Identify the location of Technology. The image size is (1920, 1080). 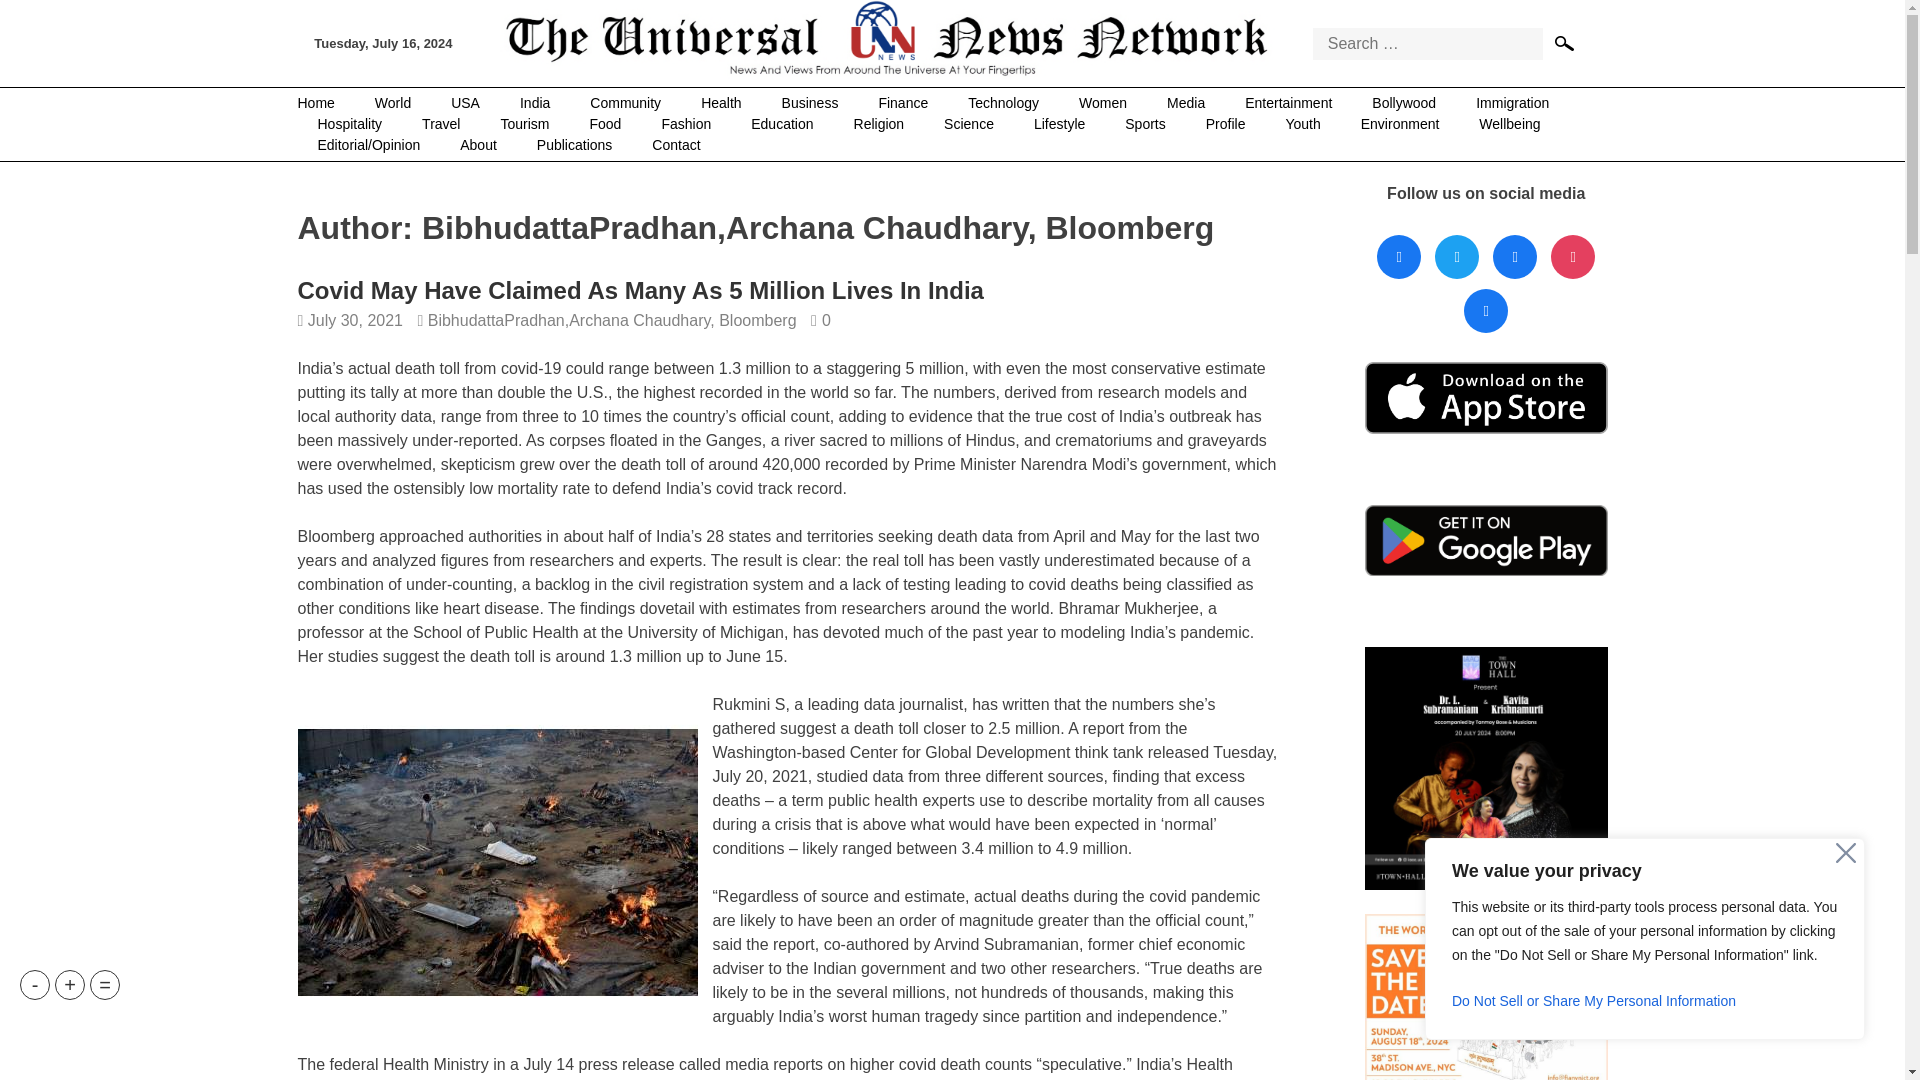
(1004, 103).